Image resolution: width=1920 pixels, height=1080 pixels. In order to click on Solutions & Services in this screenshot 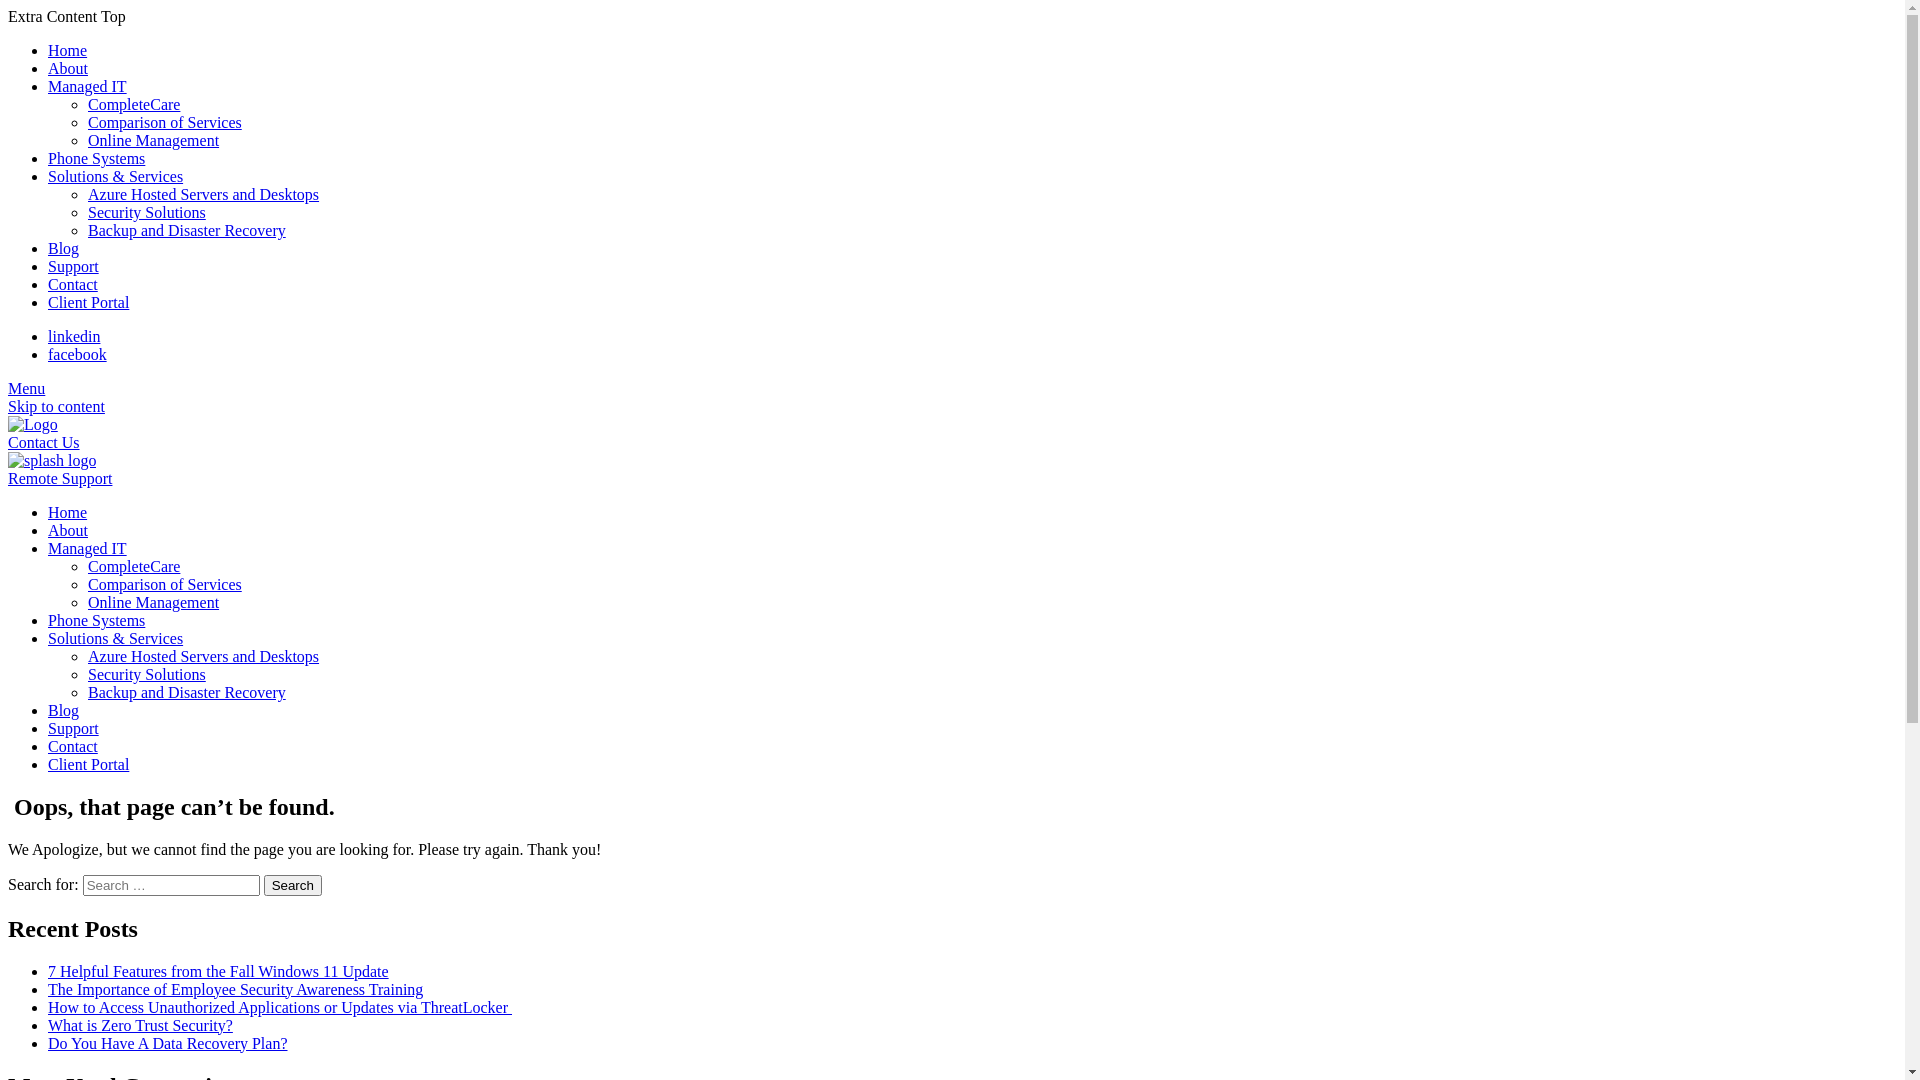, I will do `click(116, 638)`.